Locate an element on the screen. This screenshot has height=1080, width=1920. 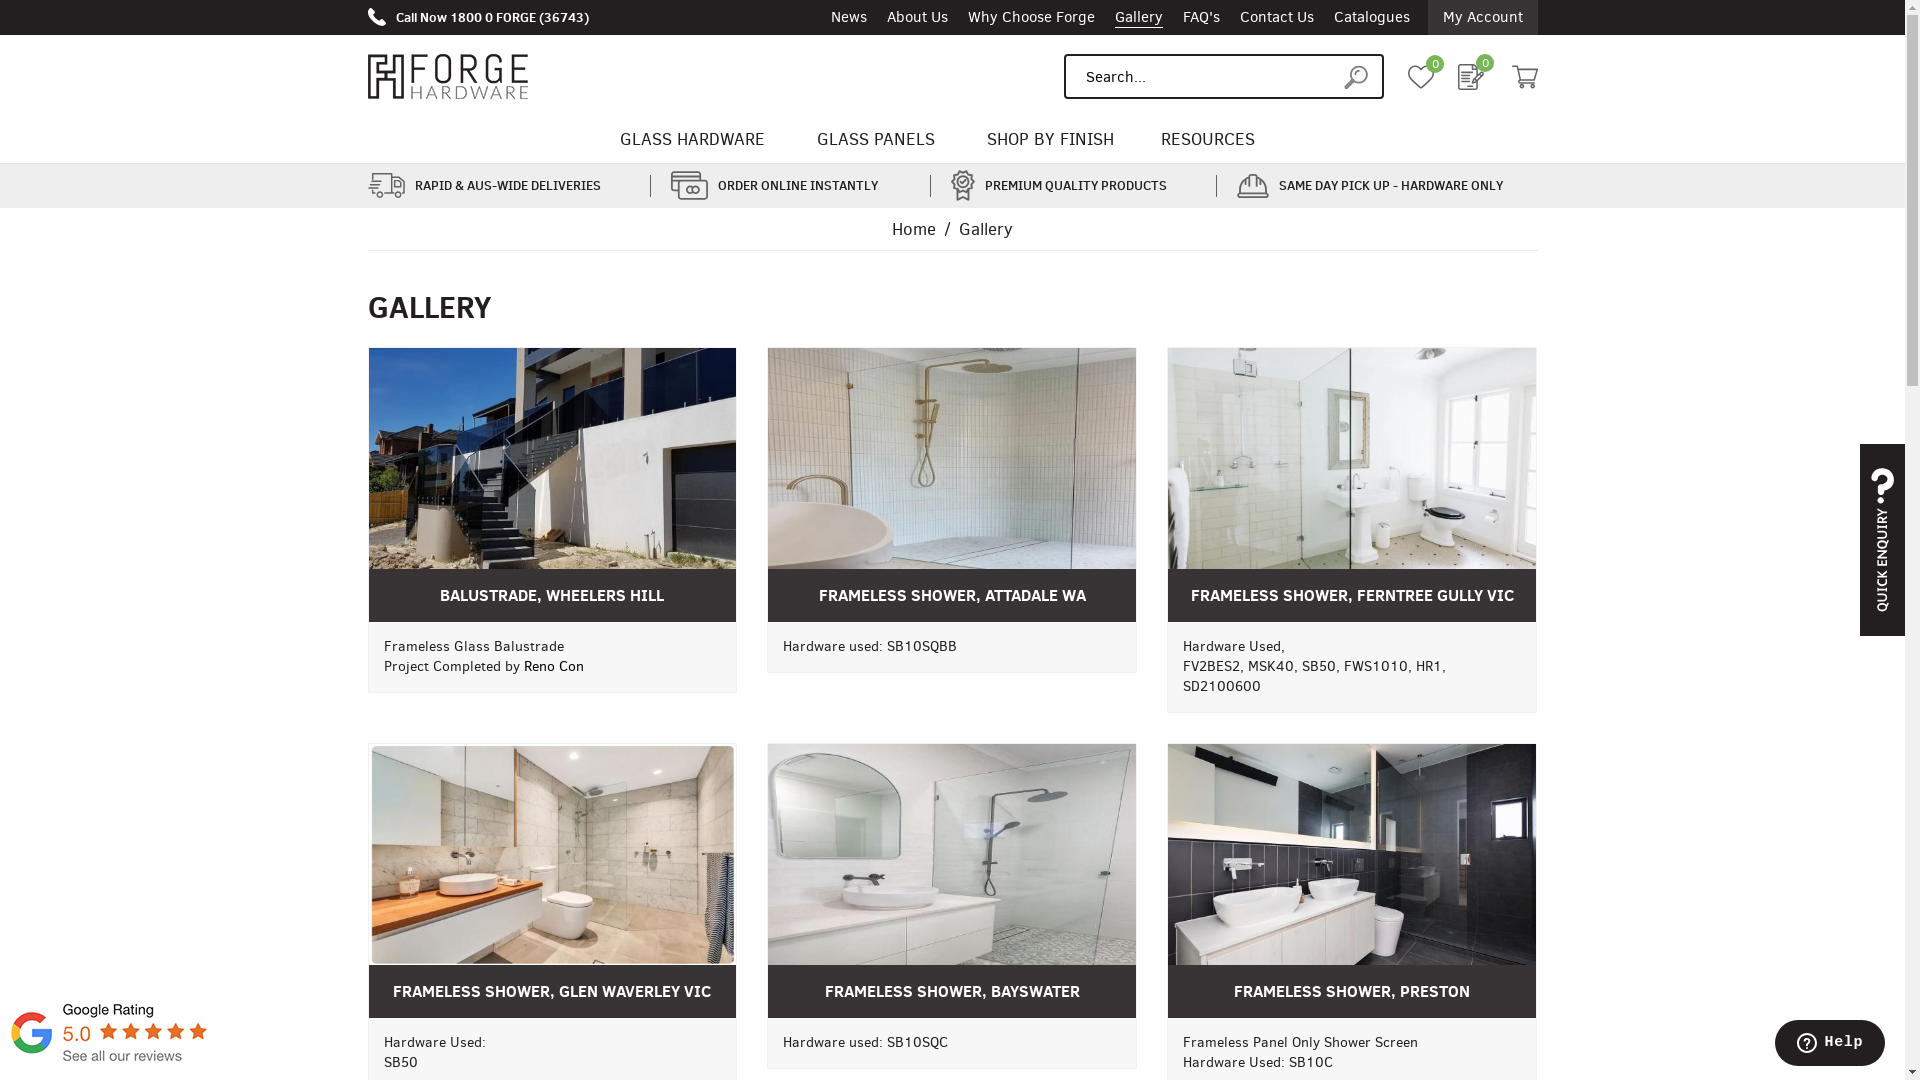
FAQ's is located at coordinates (1200, 18).